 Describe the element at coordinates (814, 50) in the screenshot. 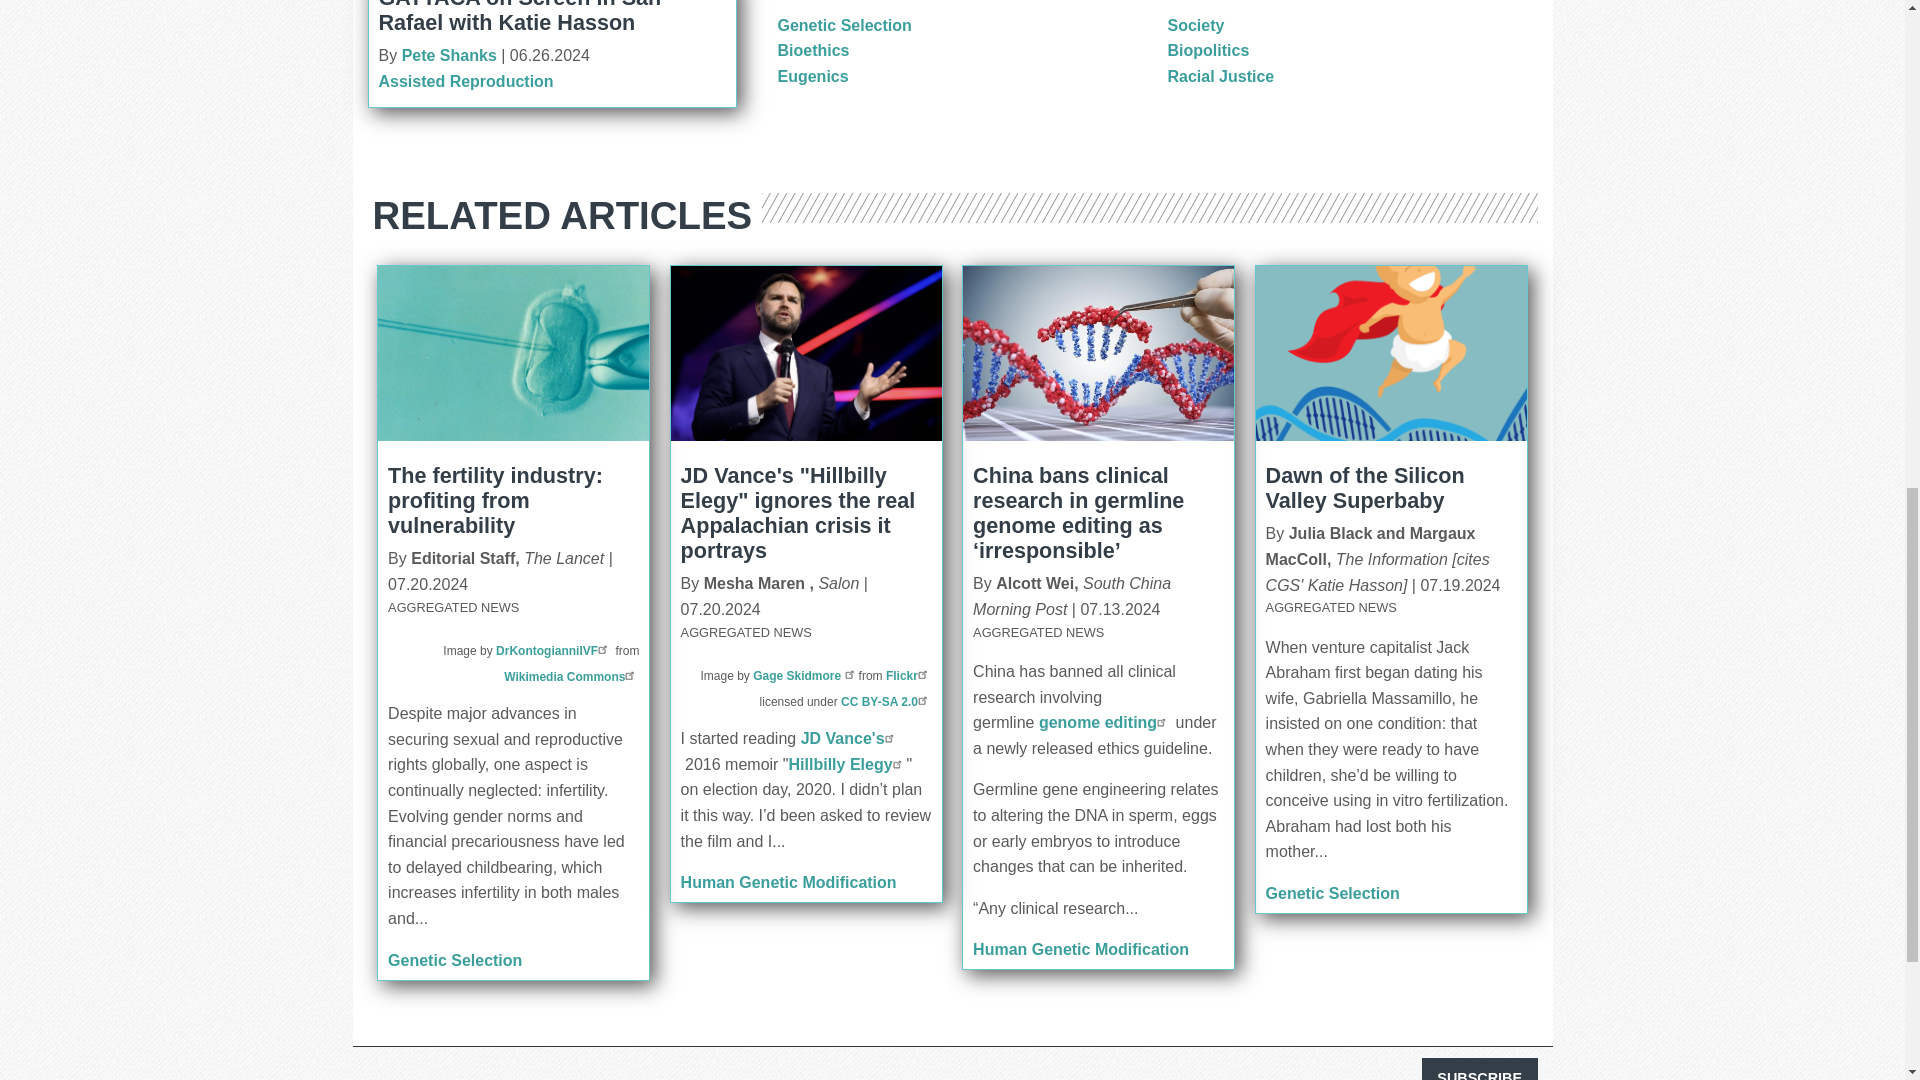

I see `Bioethics` at that location.